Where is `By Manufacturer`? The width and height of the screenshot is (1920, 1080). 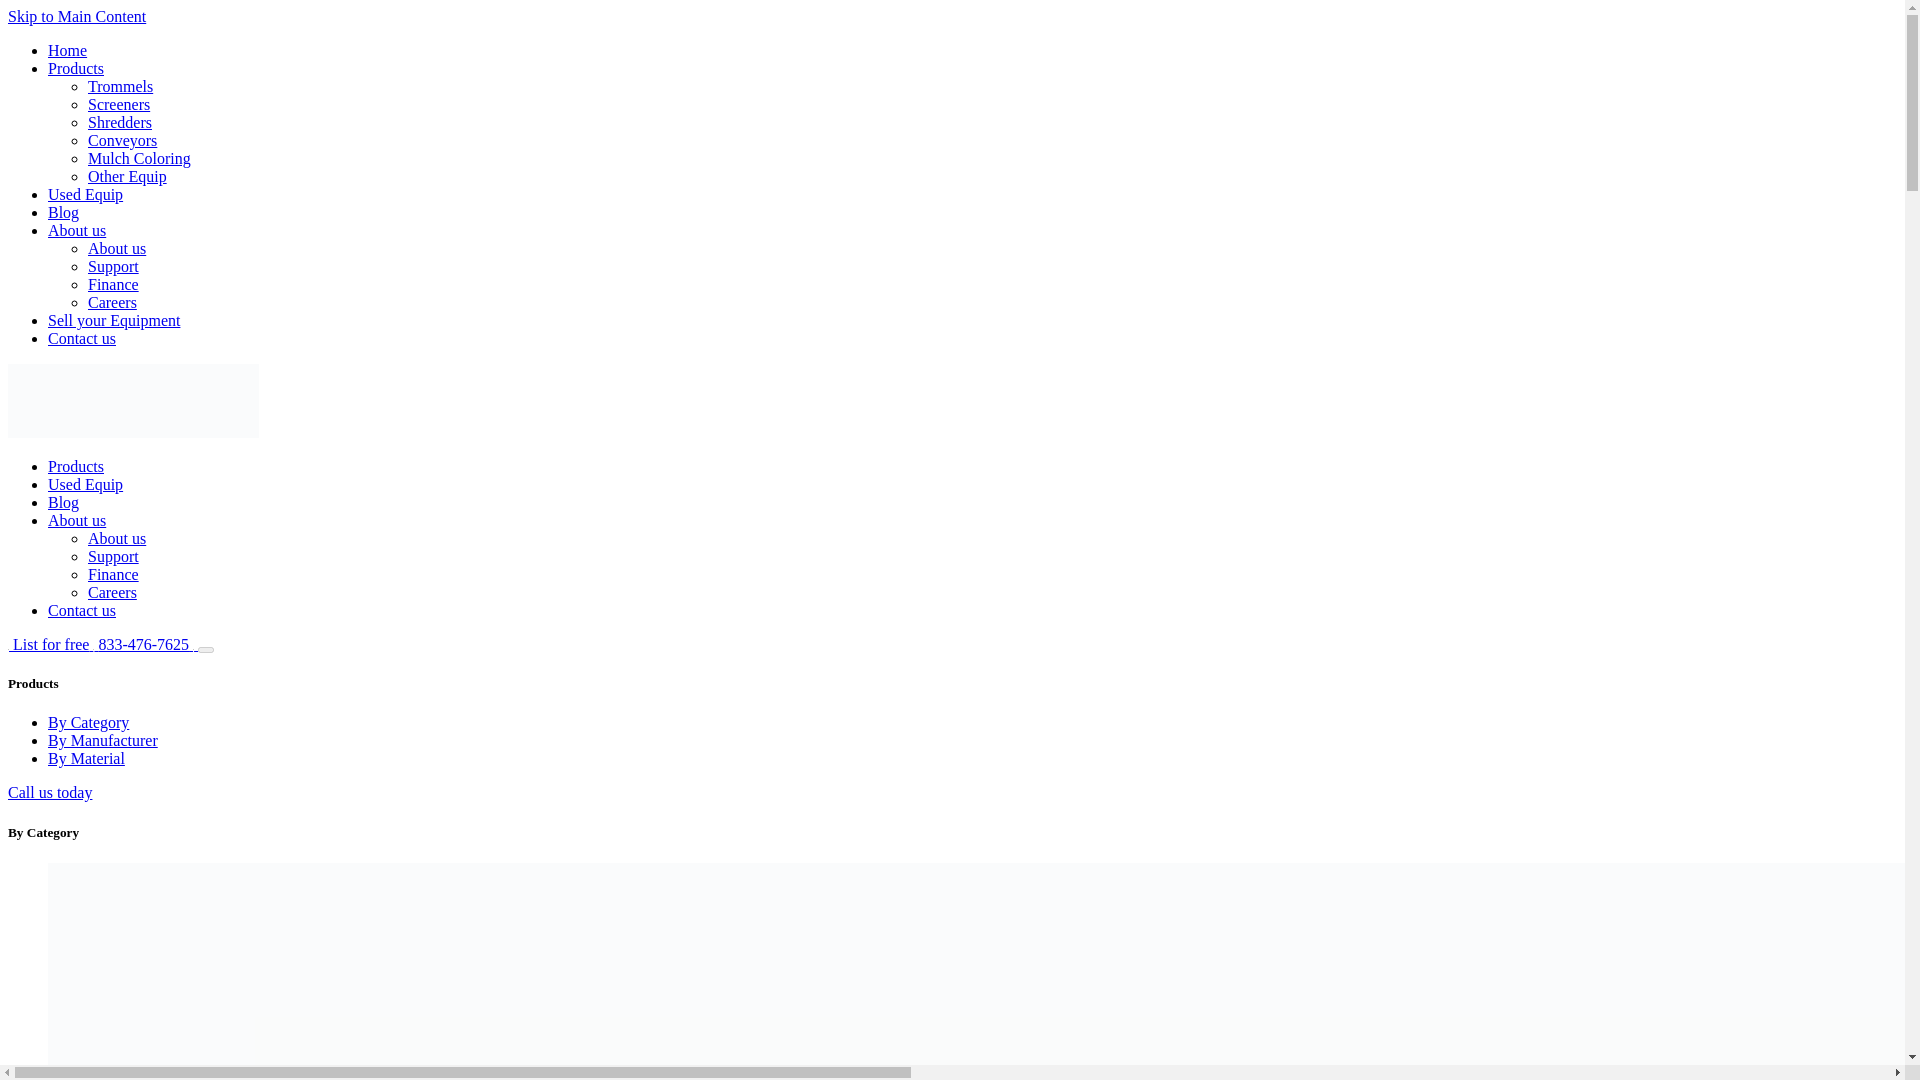
By Manufacturer is located at coordinates (102, 740).